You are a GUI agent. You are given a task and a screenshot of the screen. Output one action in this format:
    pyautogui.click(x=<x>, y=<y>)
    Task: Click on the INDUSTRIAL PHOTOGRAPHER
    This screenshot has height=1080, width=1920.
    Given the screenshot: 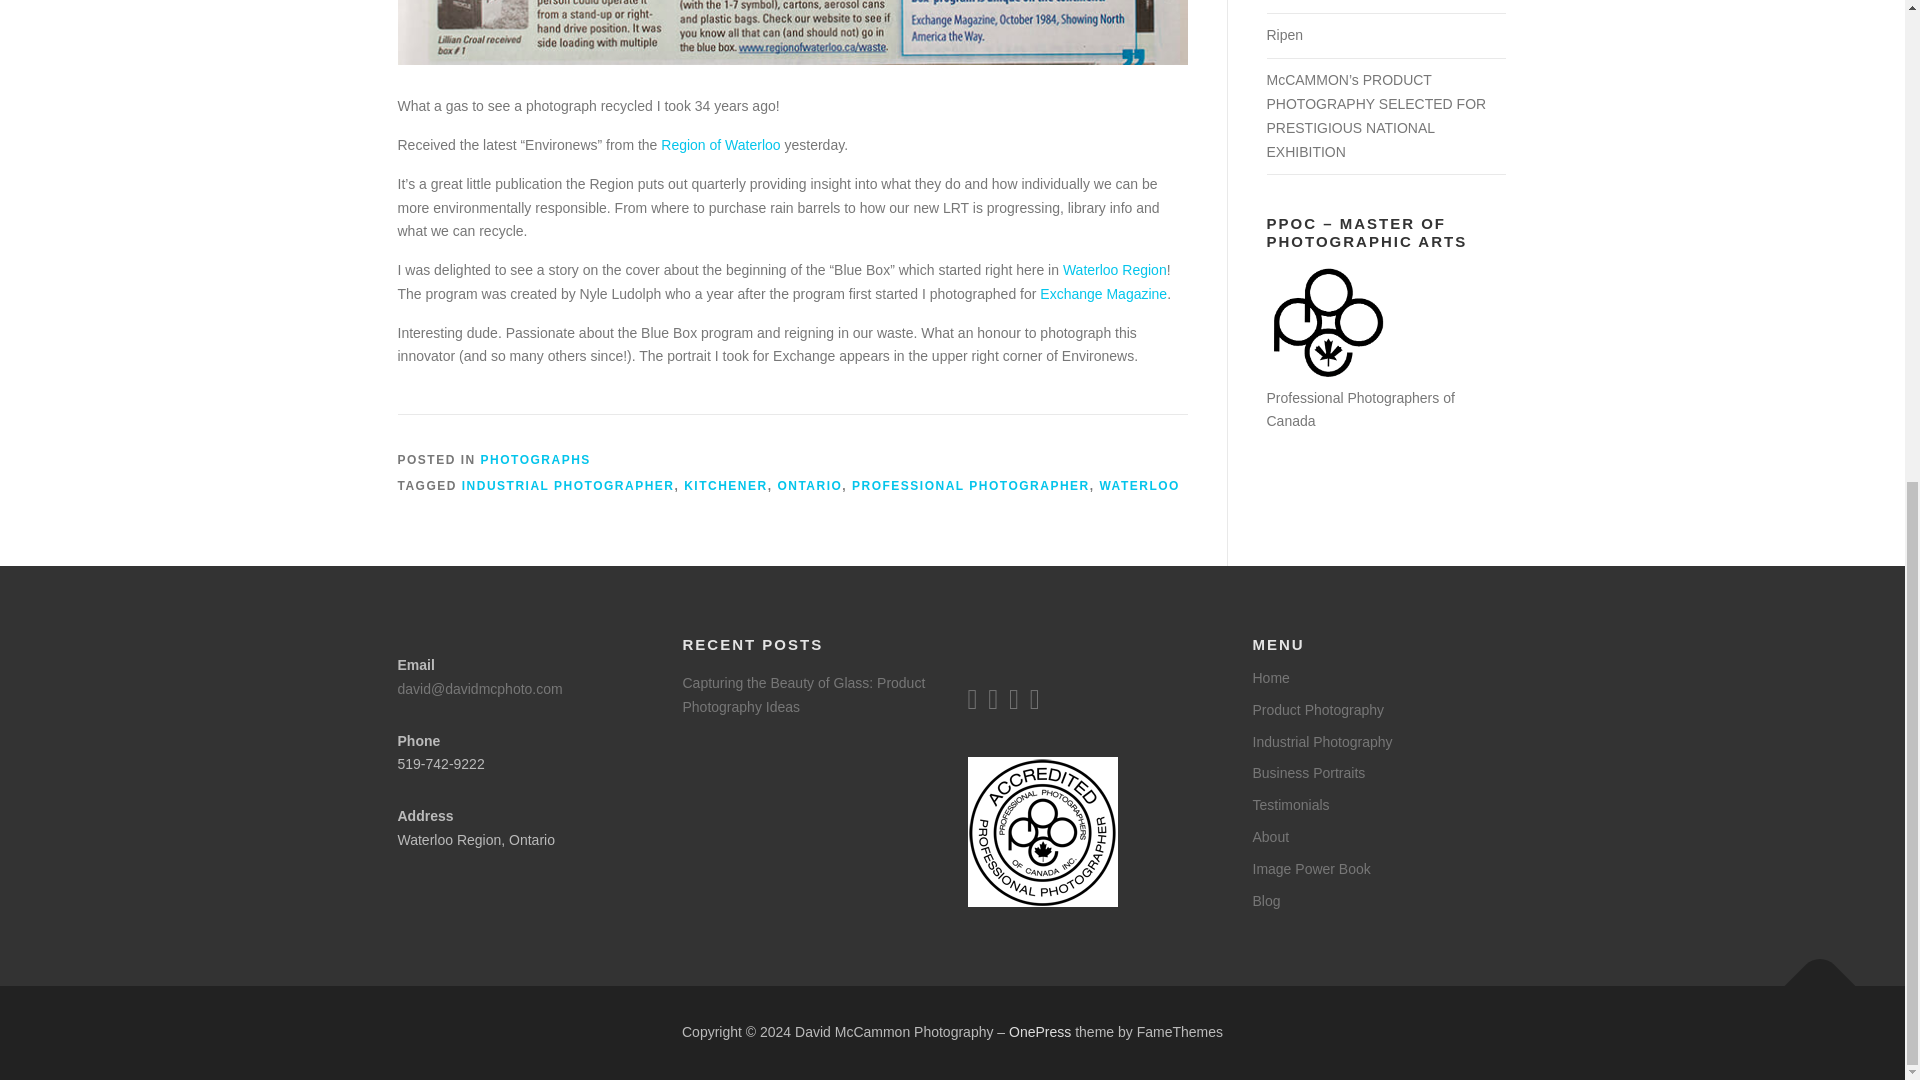 What is the action you would take?
    pyautogui.click(x=568, y=486)
    